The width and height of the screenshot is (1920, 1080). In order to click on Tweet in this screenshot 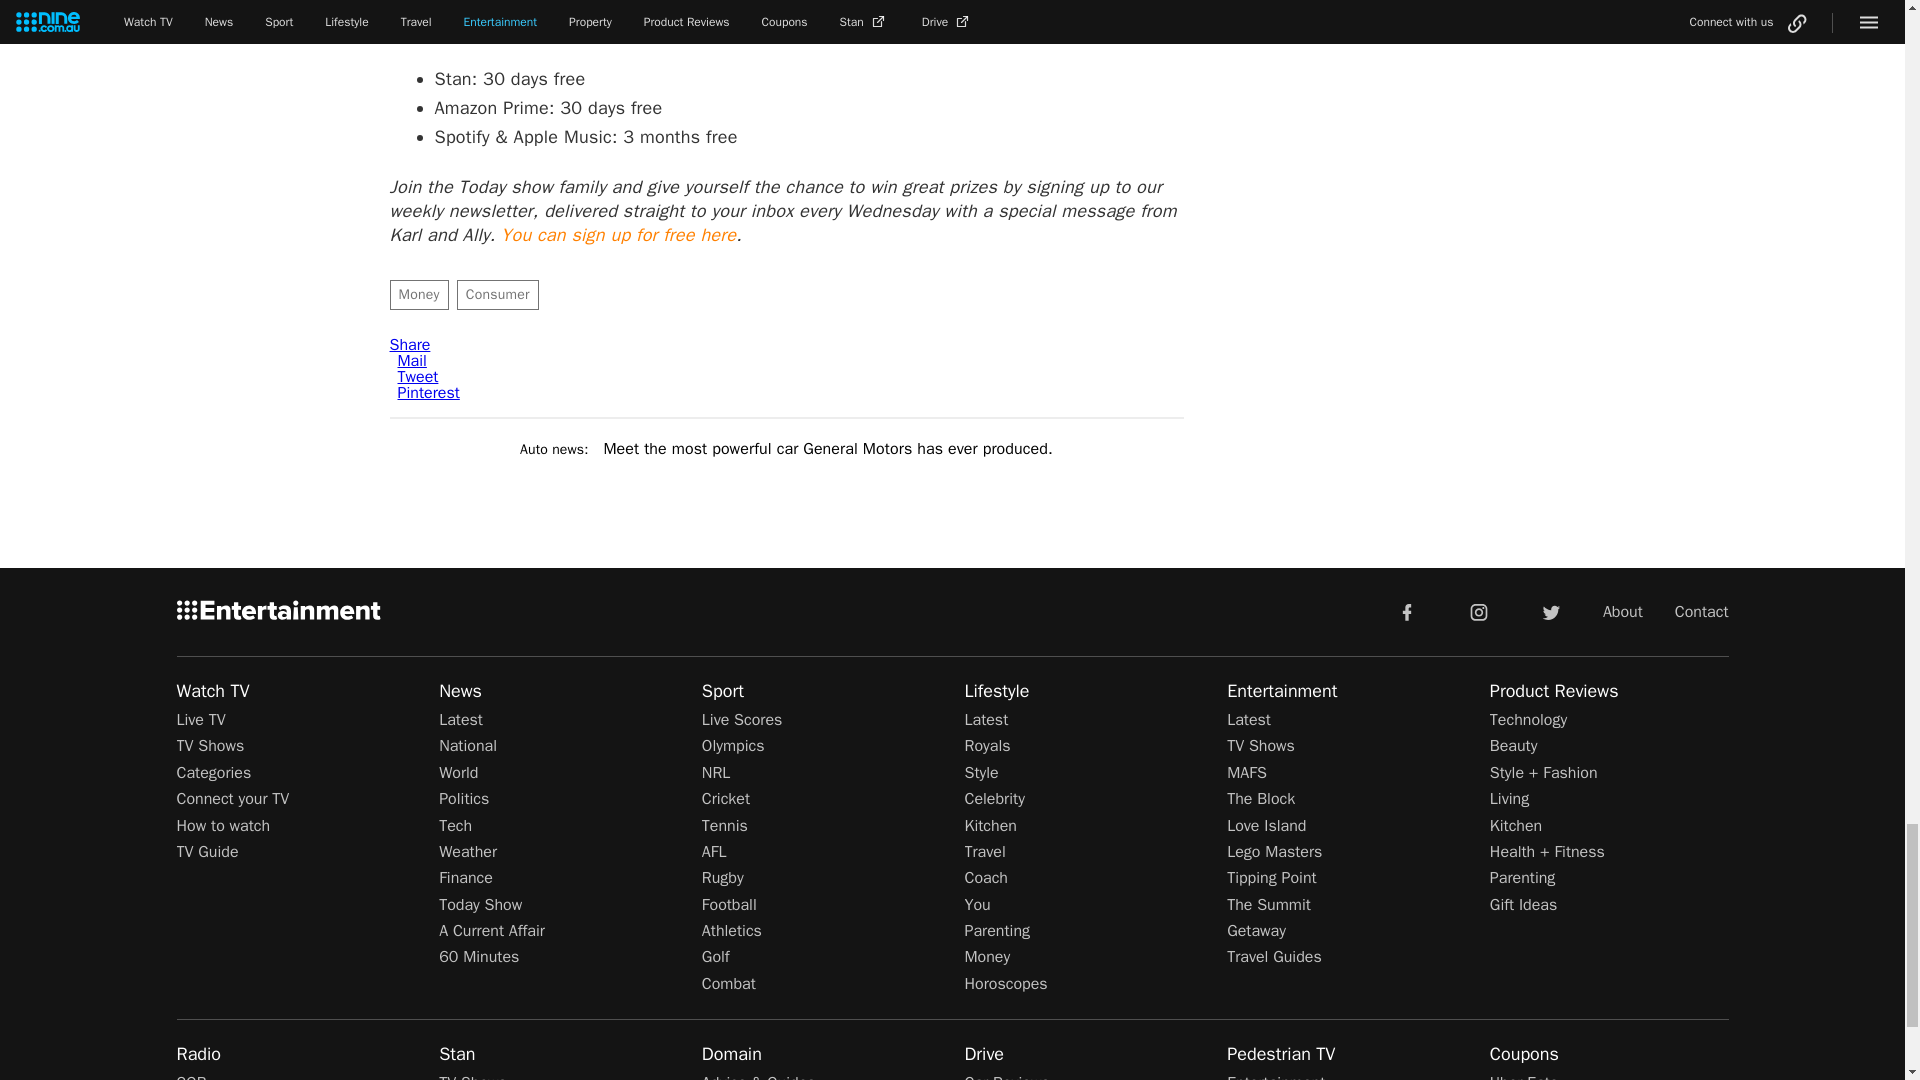, I will do `click(418, 376)`.